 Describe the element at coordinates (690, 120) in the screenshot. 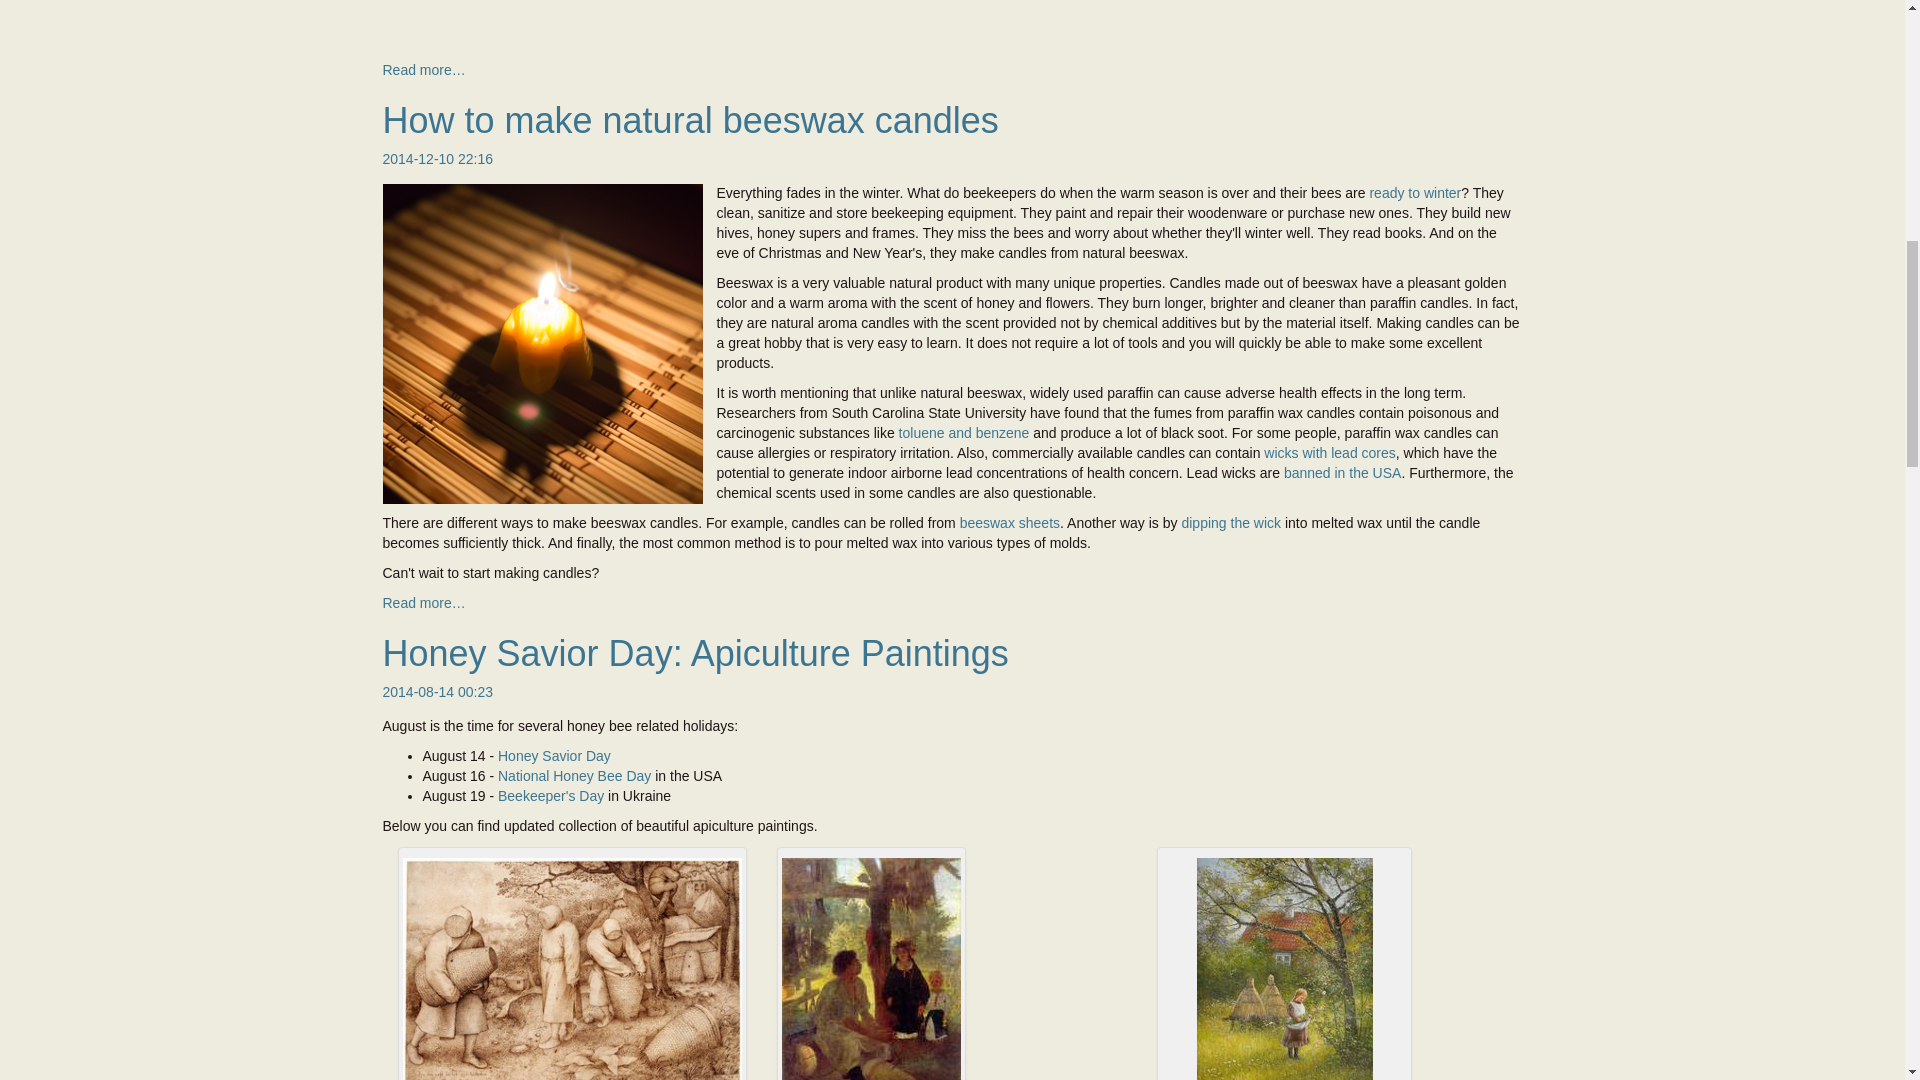

I see `How to make natural beeswax candles` at that location.